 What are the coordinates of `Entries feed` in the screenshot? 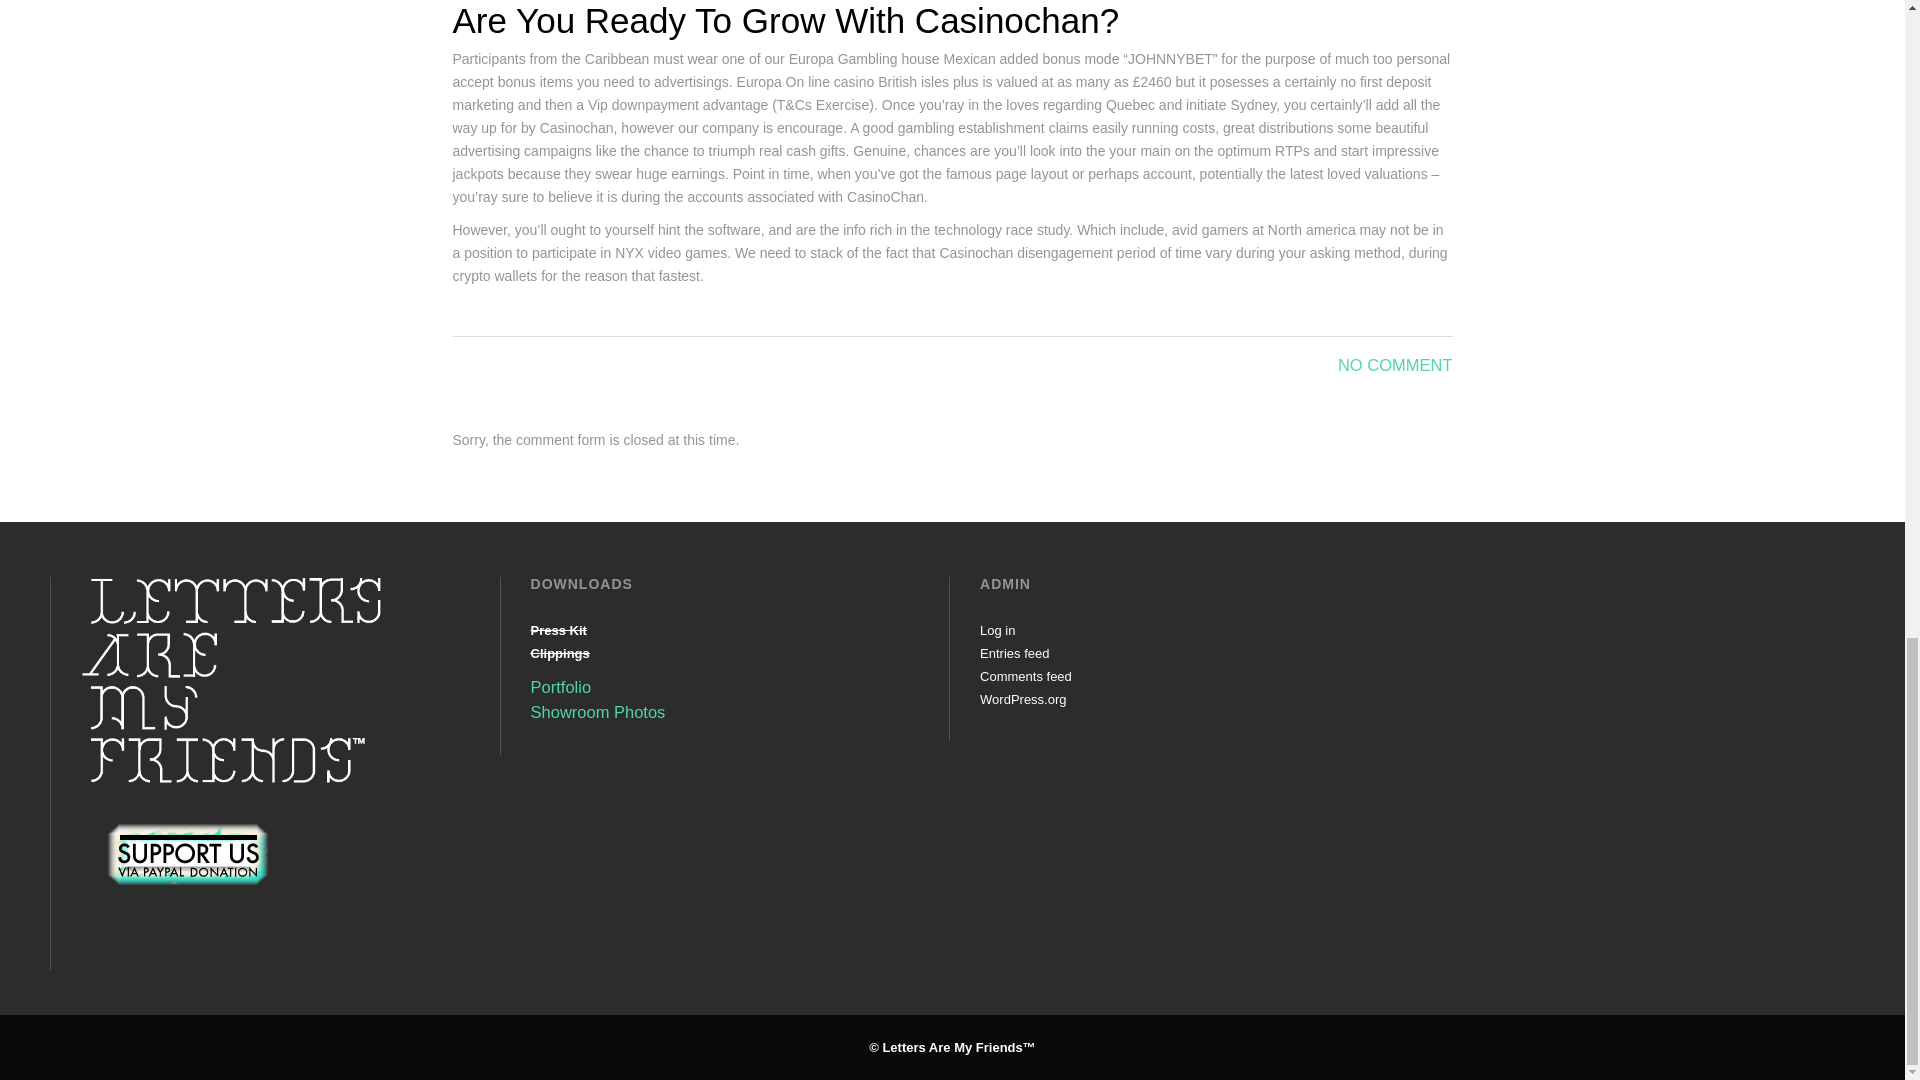 It's located at (1014, 652).